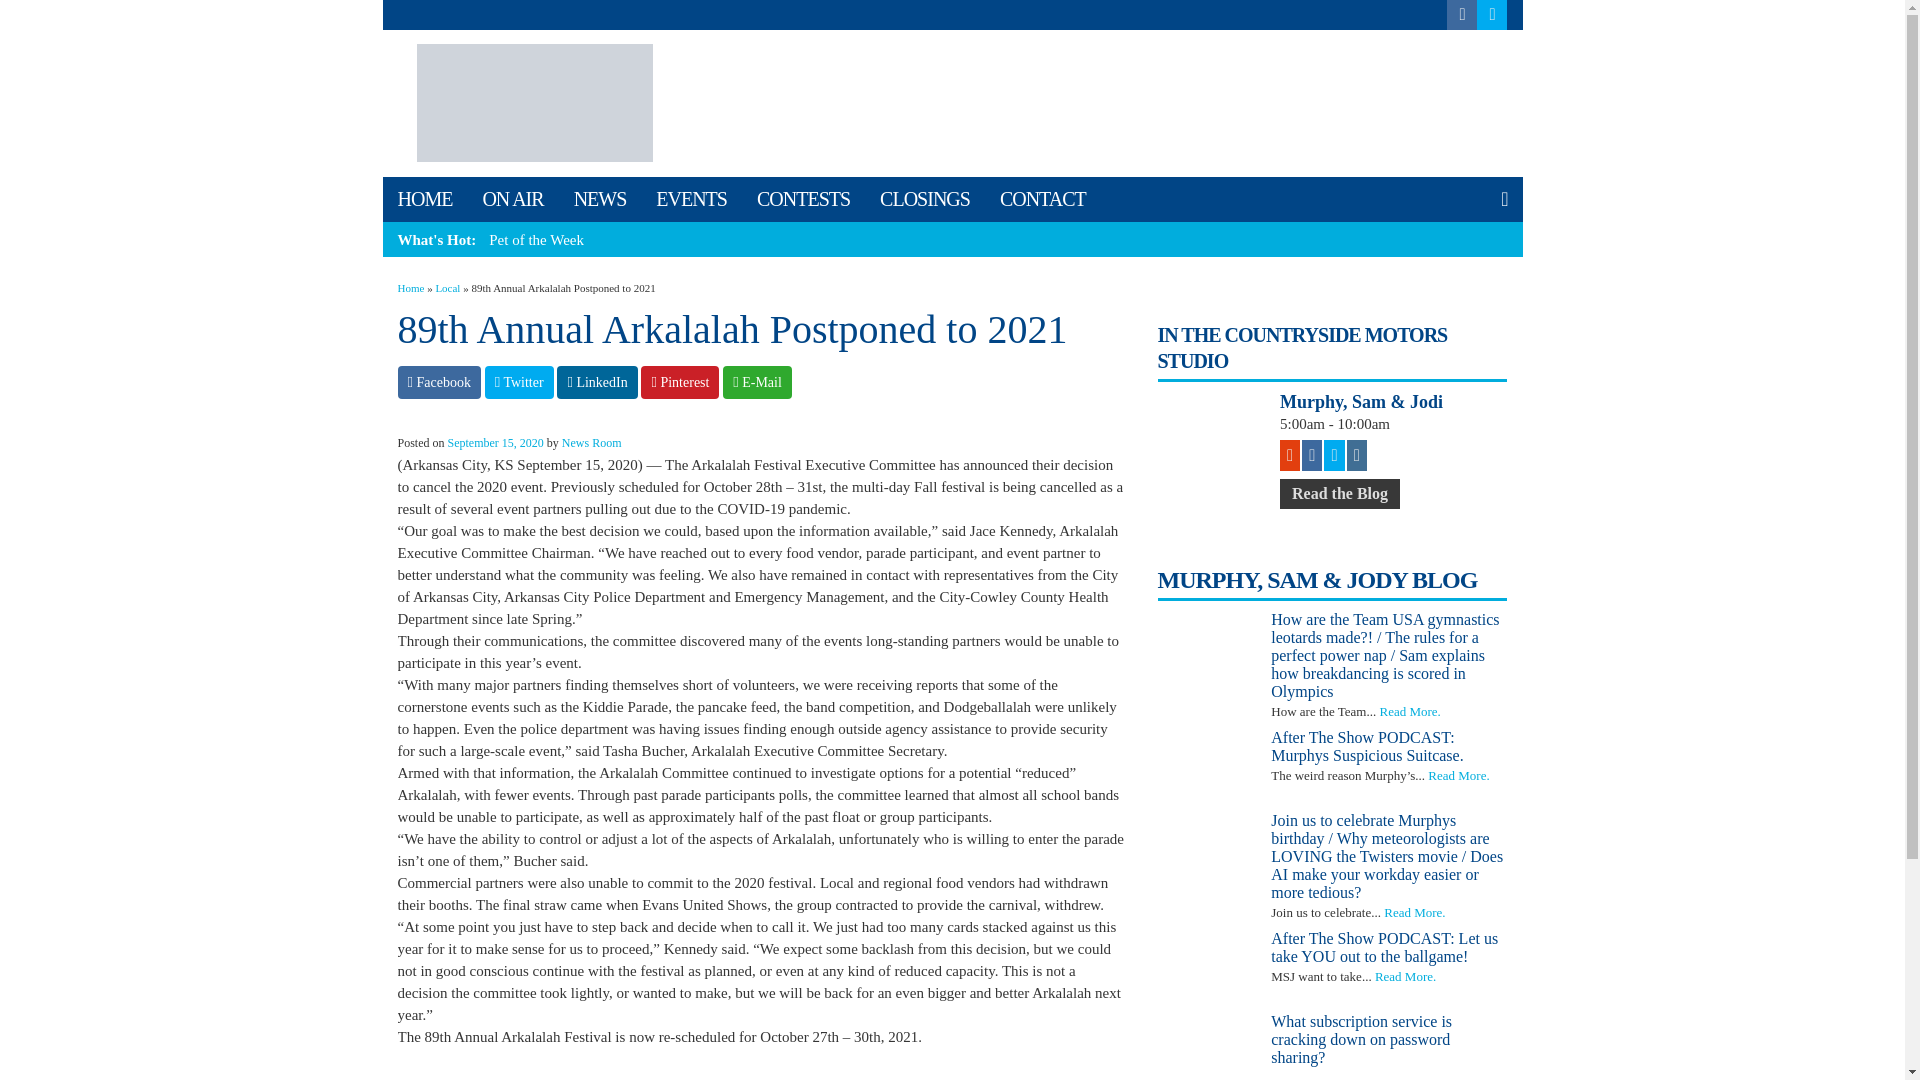 The height and width of the screenshot is (1080, 1920). I want to click on HOME, so click(424, 200).